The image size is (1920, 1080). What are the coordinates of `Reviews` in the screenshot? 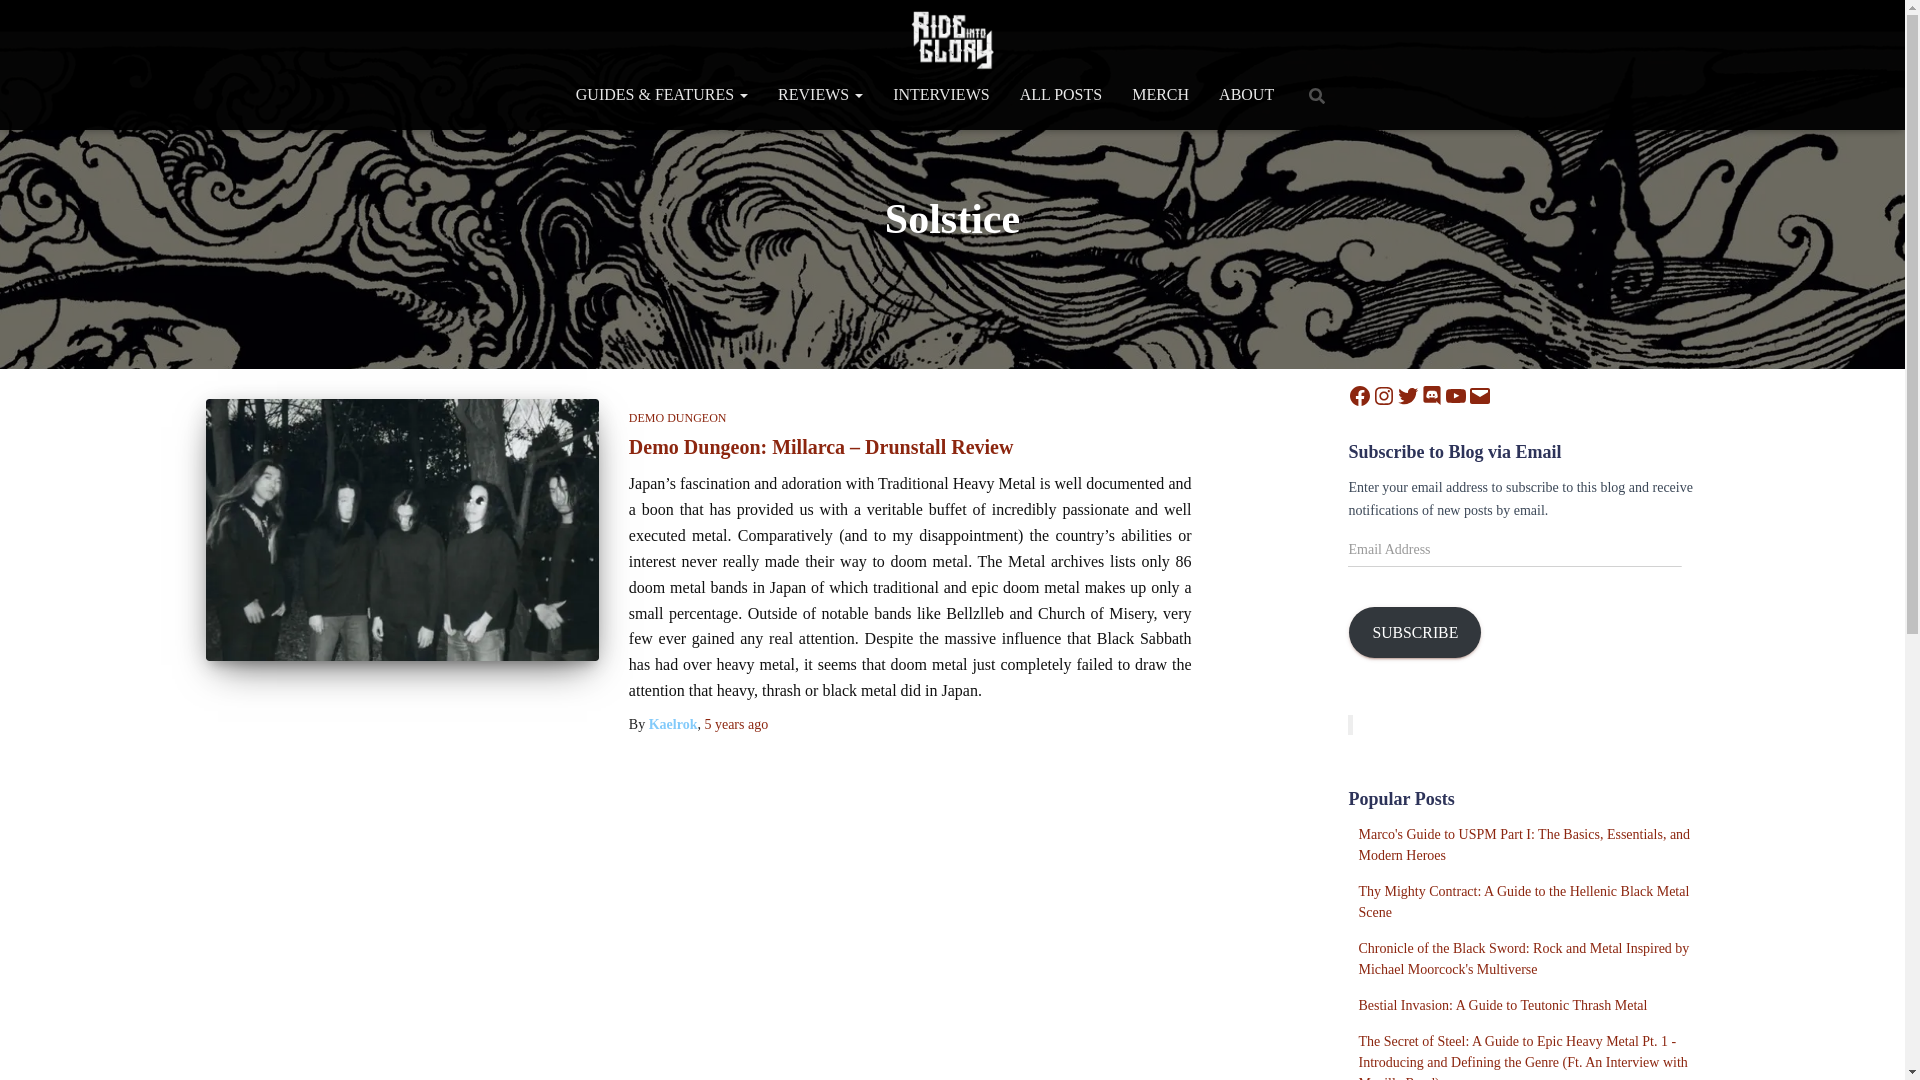 It's located at (820, 94).